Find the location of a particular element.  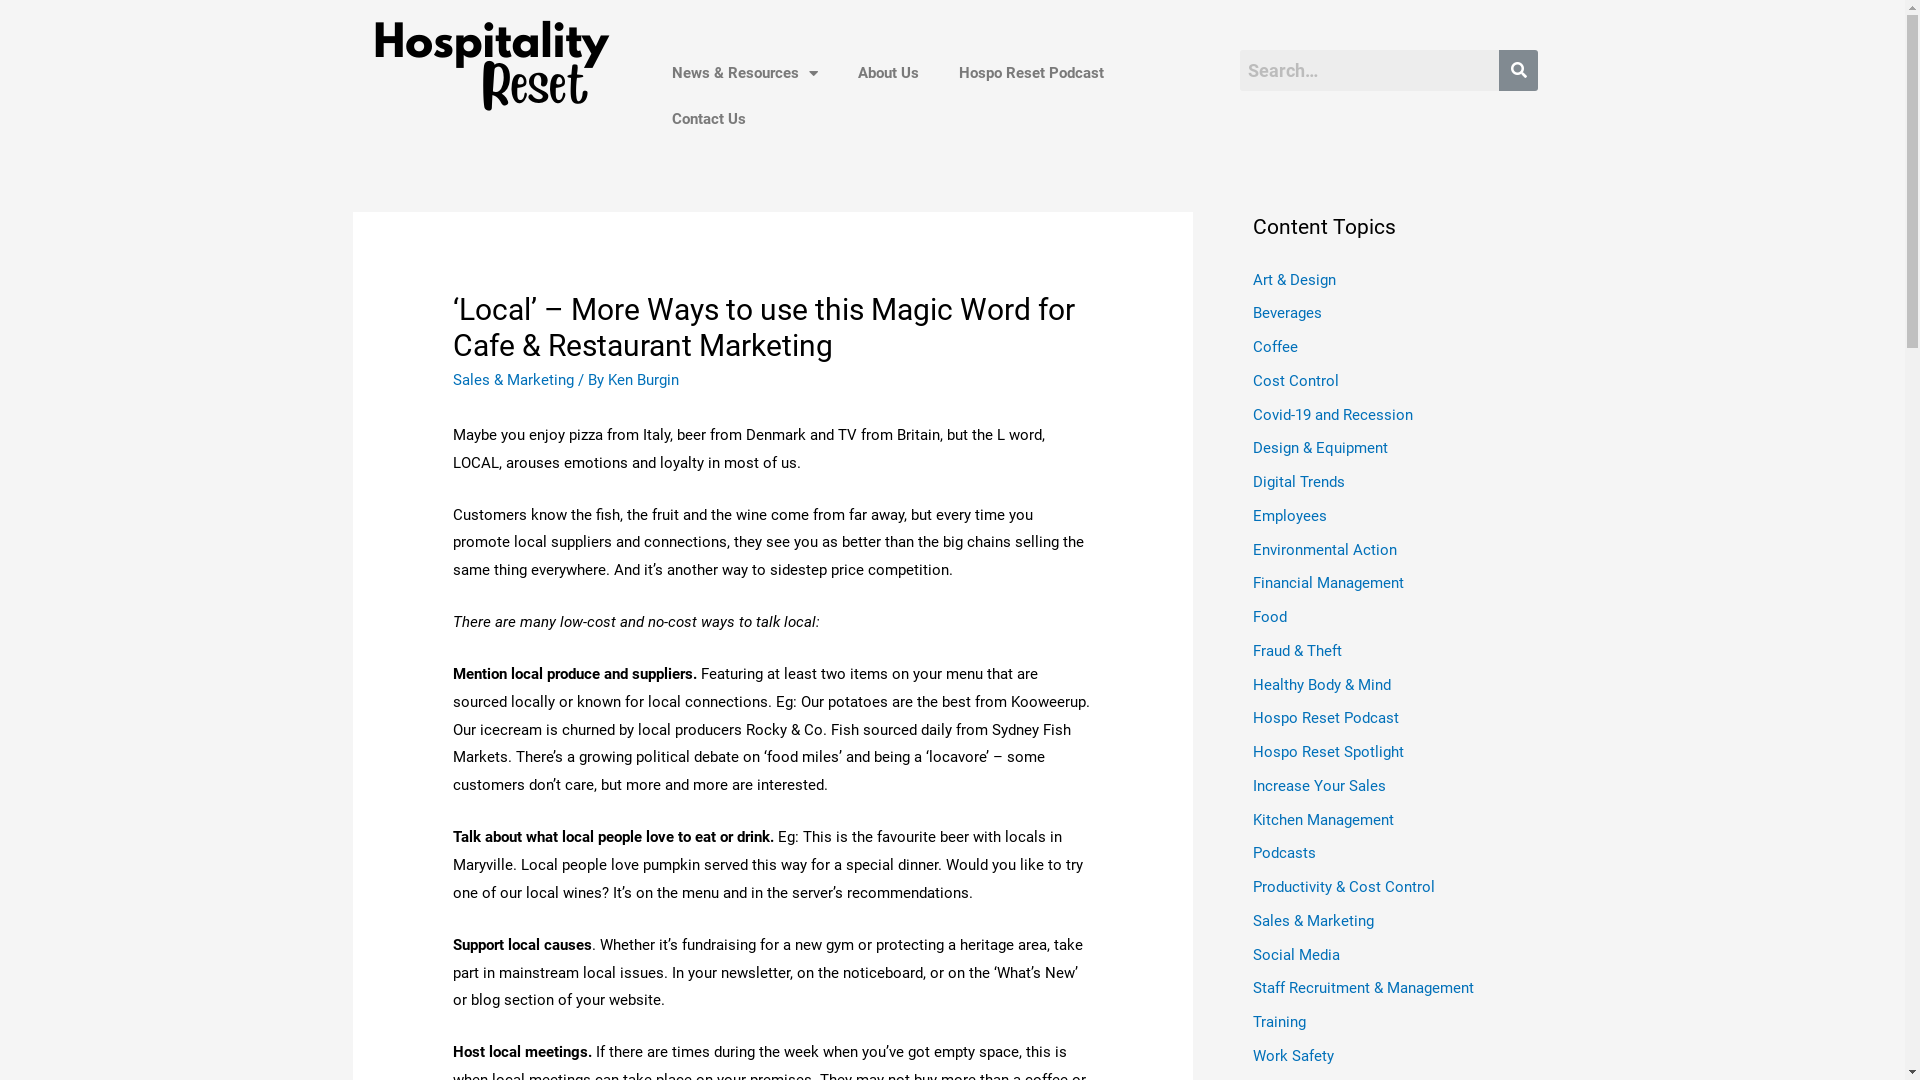

Sales & Marketing is located at coordinates (1312, 921).